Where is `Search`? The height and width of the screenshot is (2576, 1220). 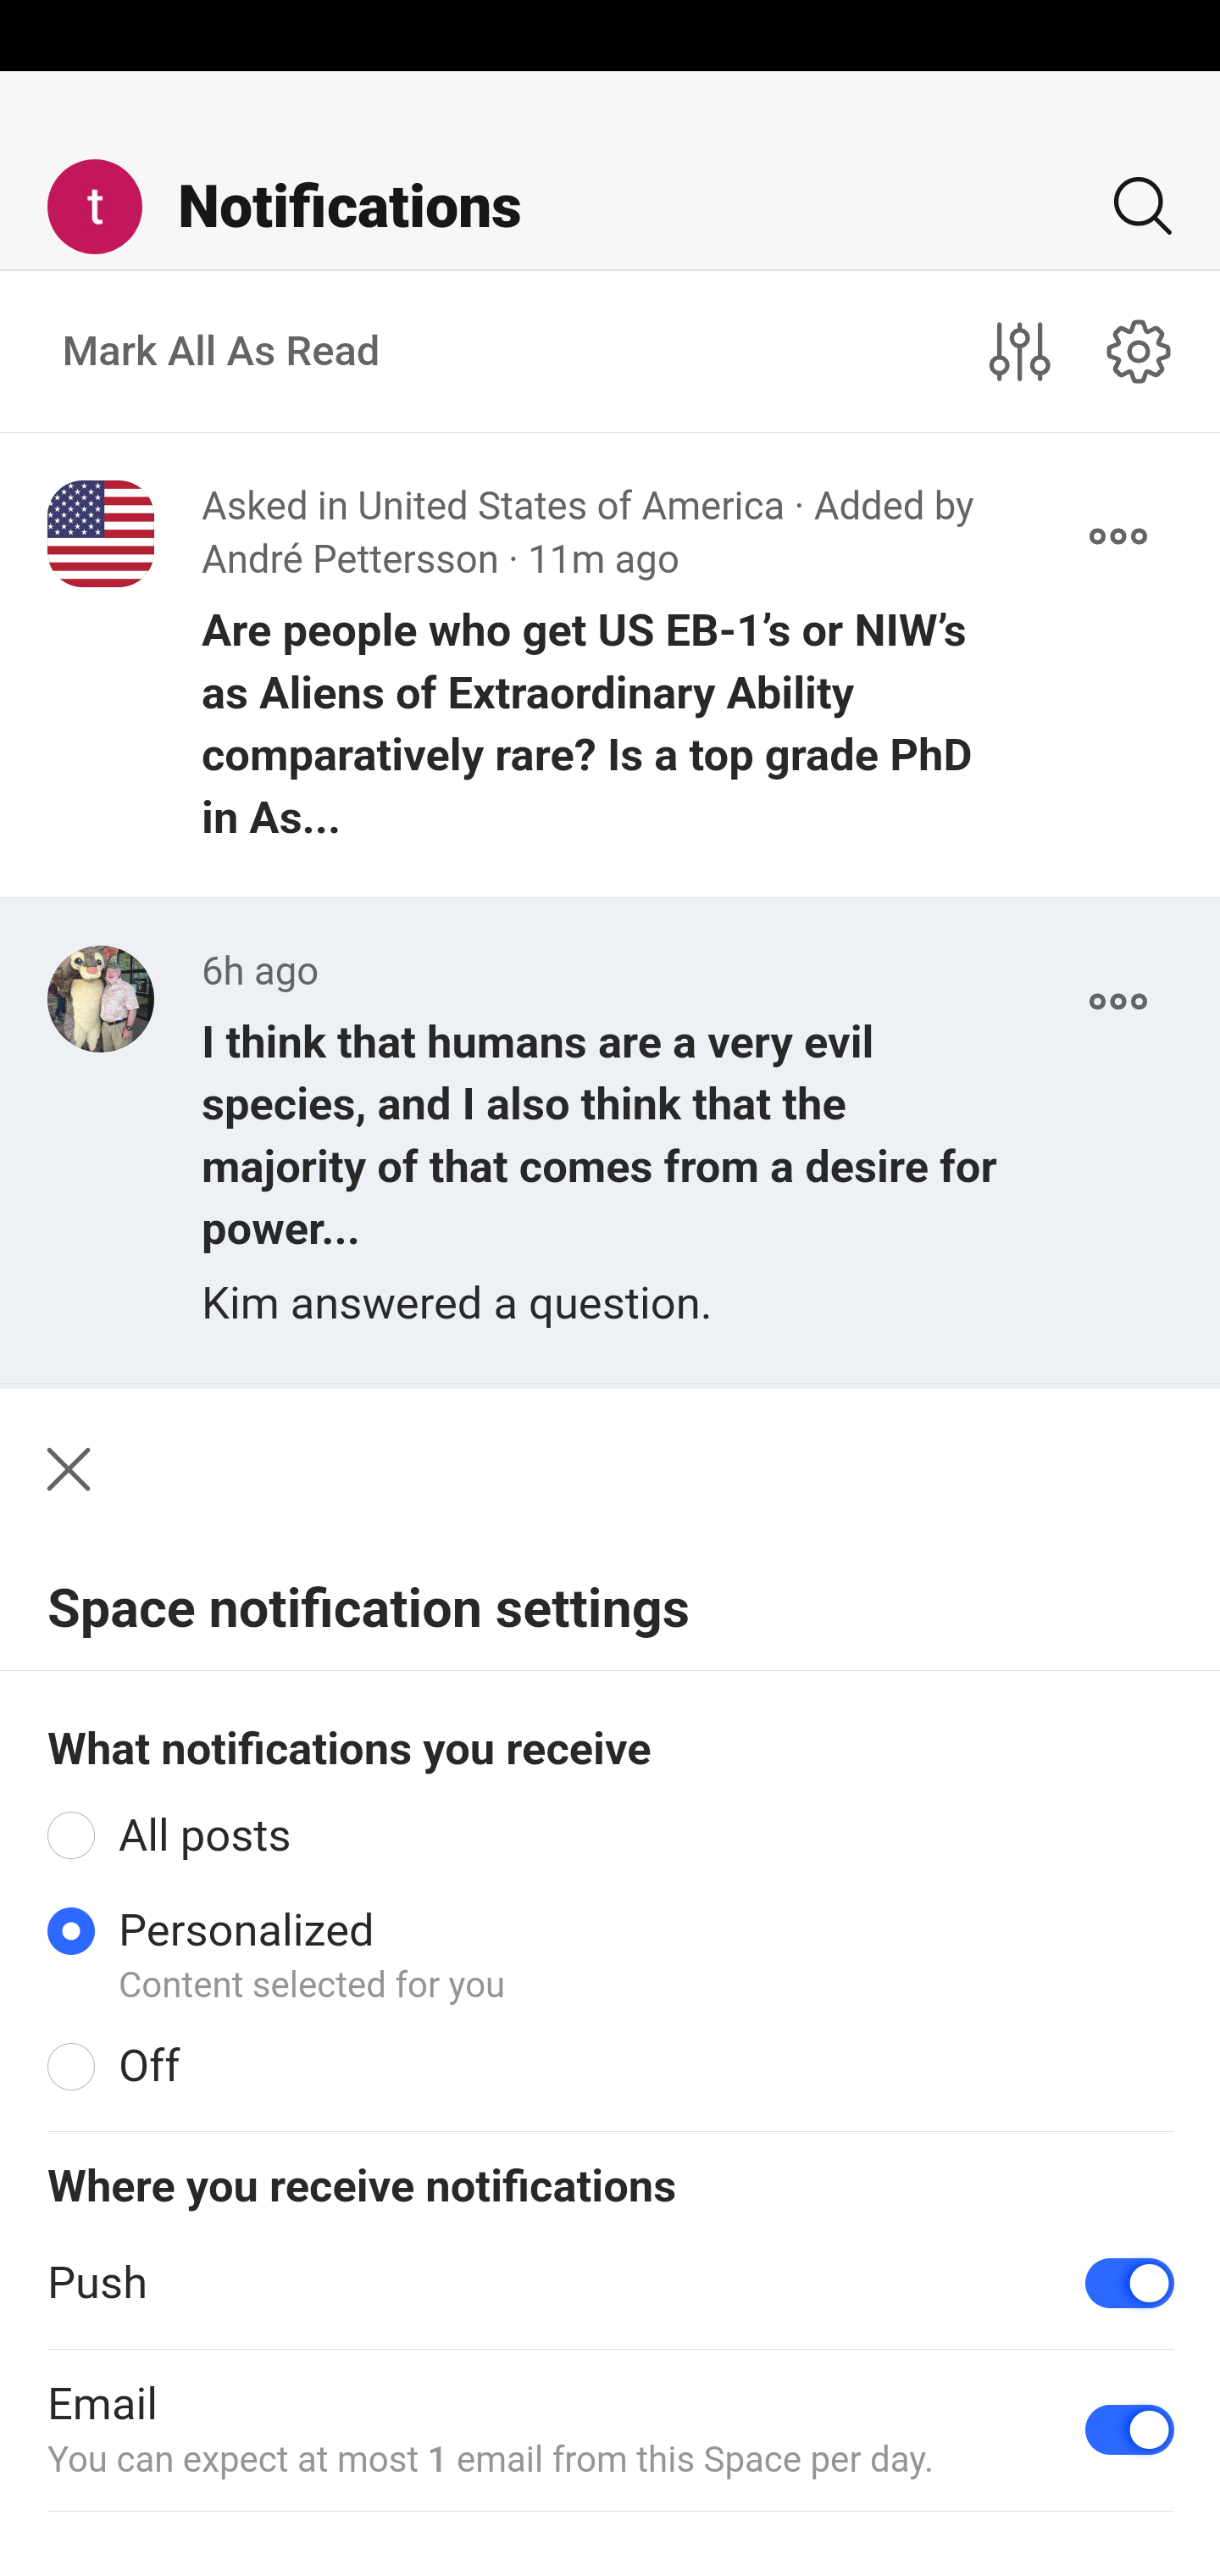
Search is located at coordinates (1130, 206).